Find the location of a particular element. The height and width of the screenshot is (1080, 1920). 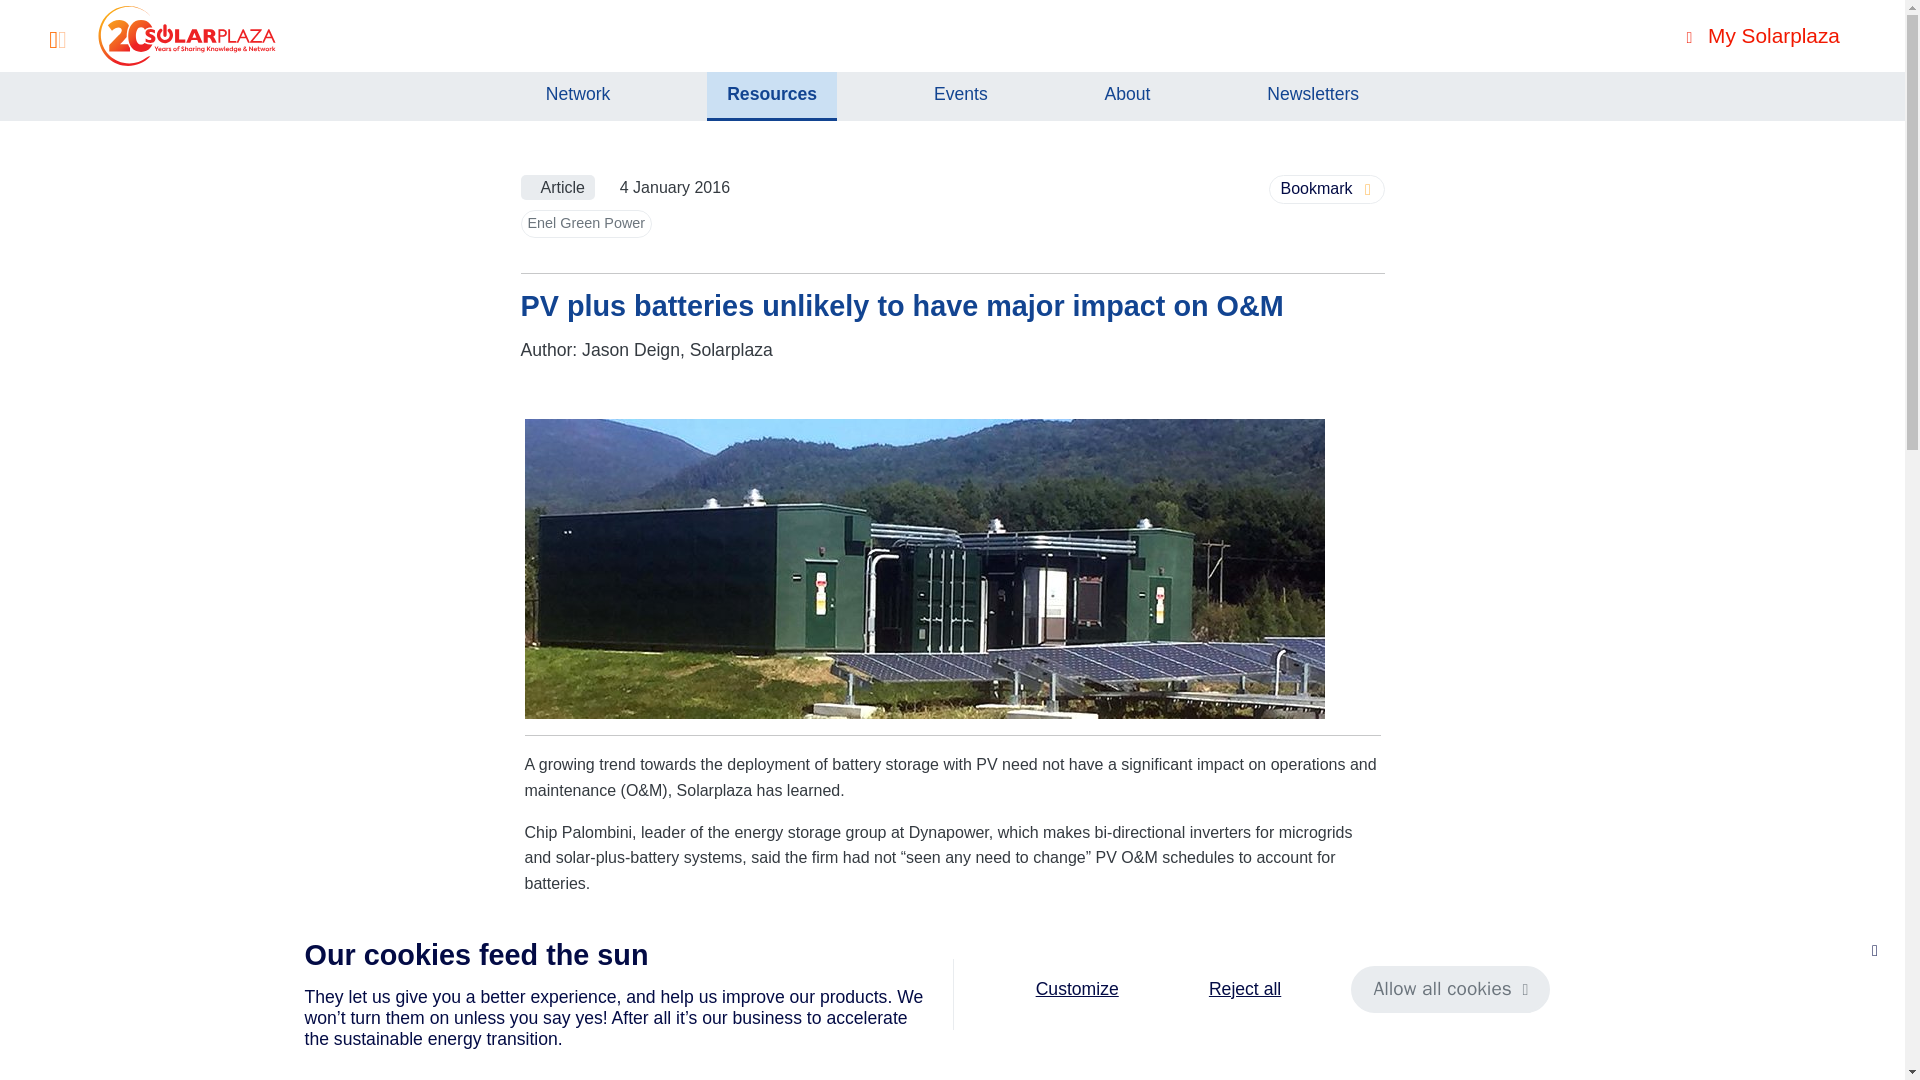

Allow all cookies is located at coordinates (1450, 989).